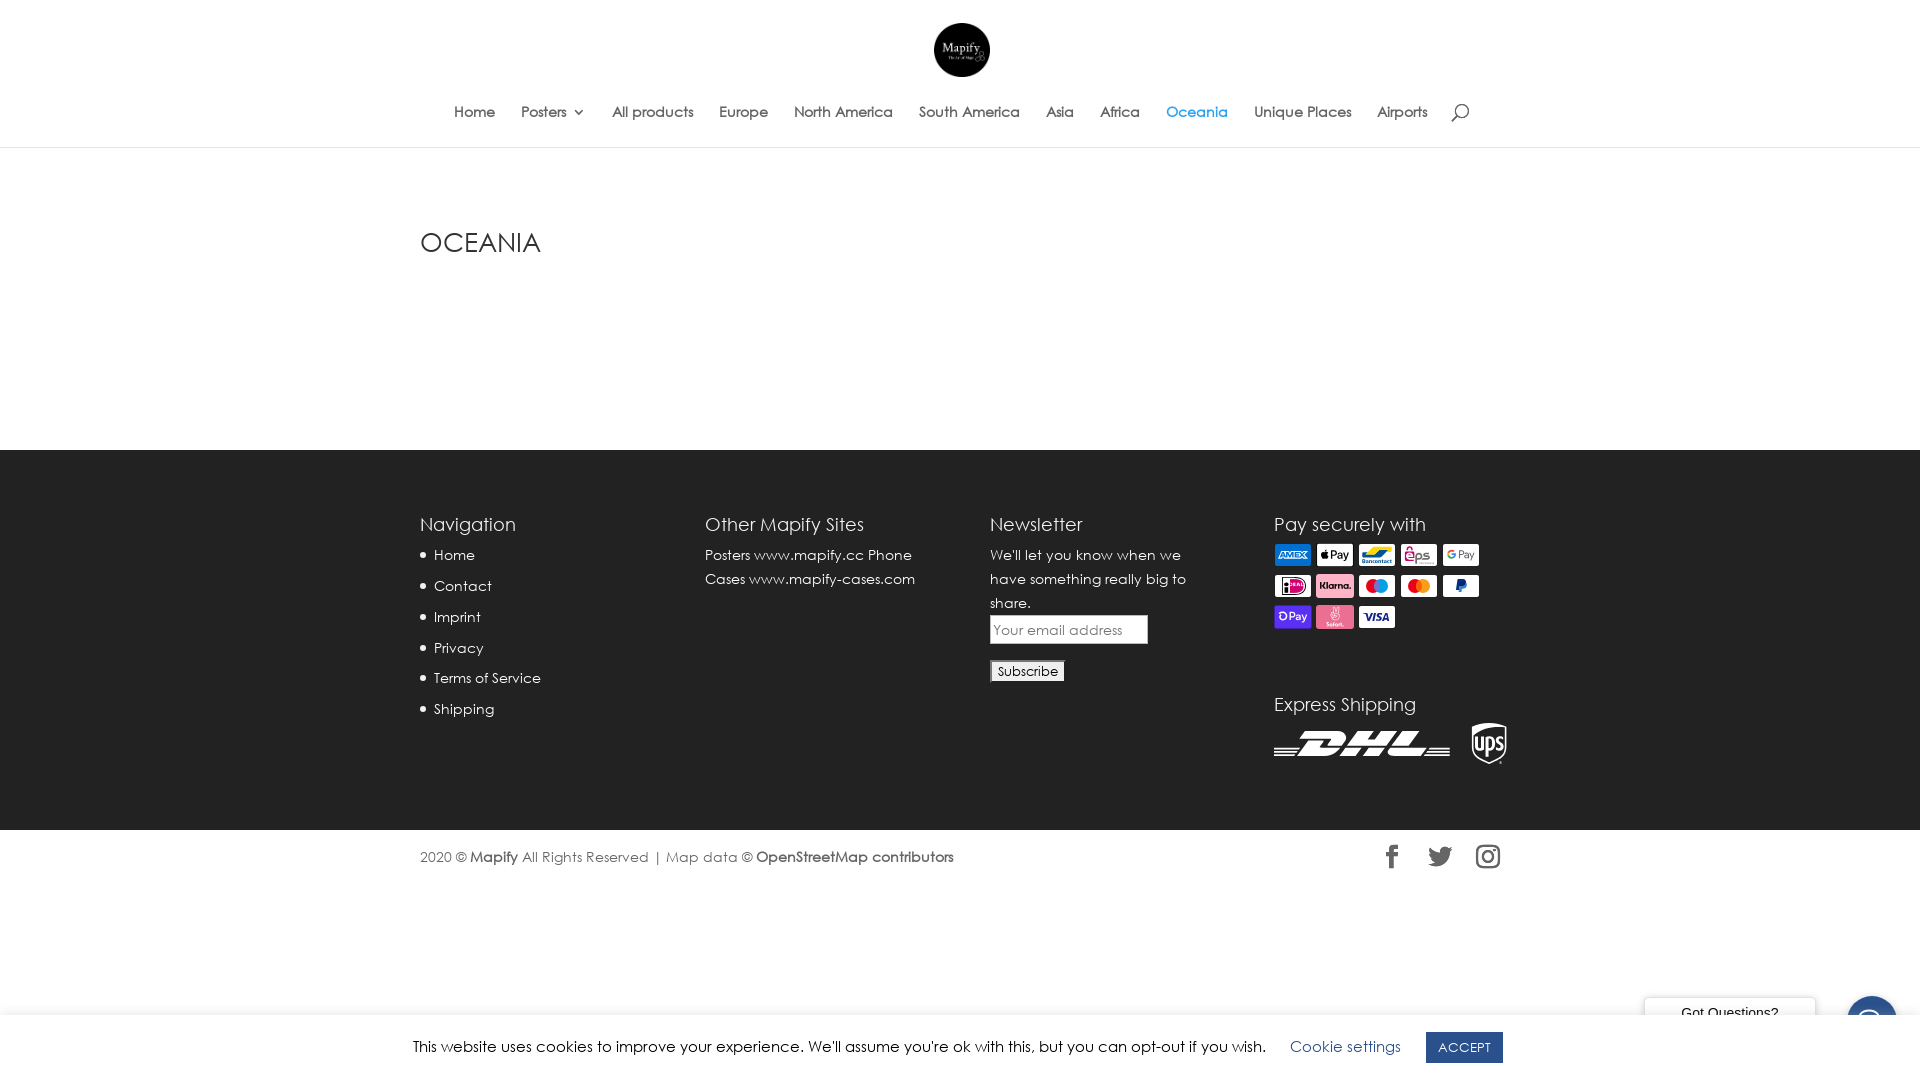  I want to click on Home, so click(474, 126).